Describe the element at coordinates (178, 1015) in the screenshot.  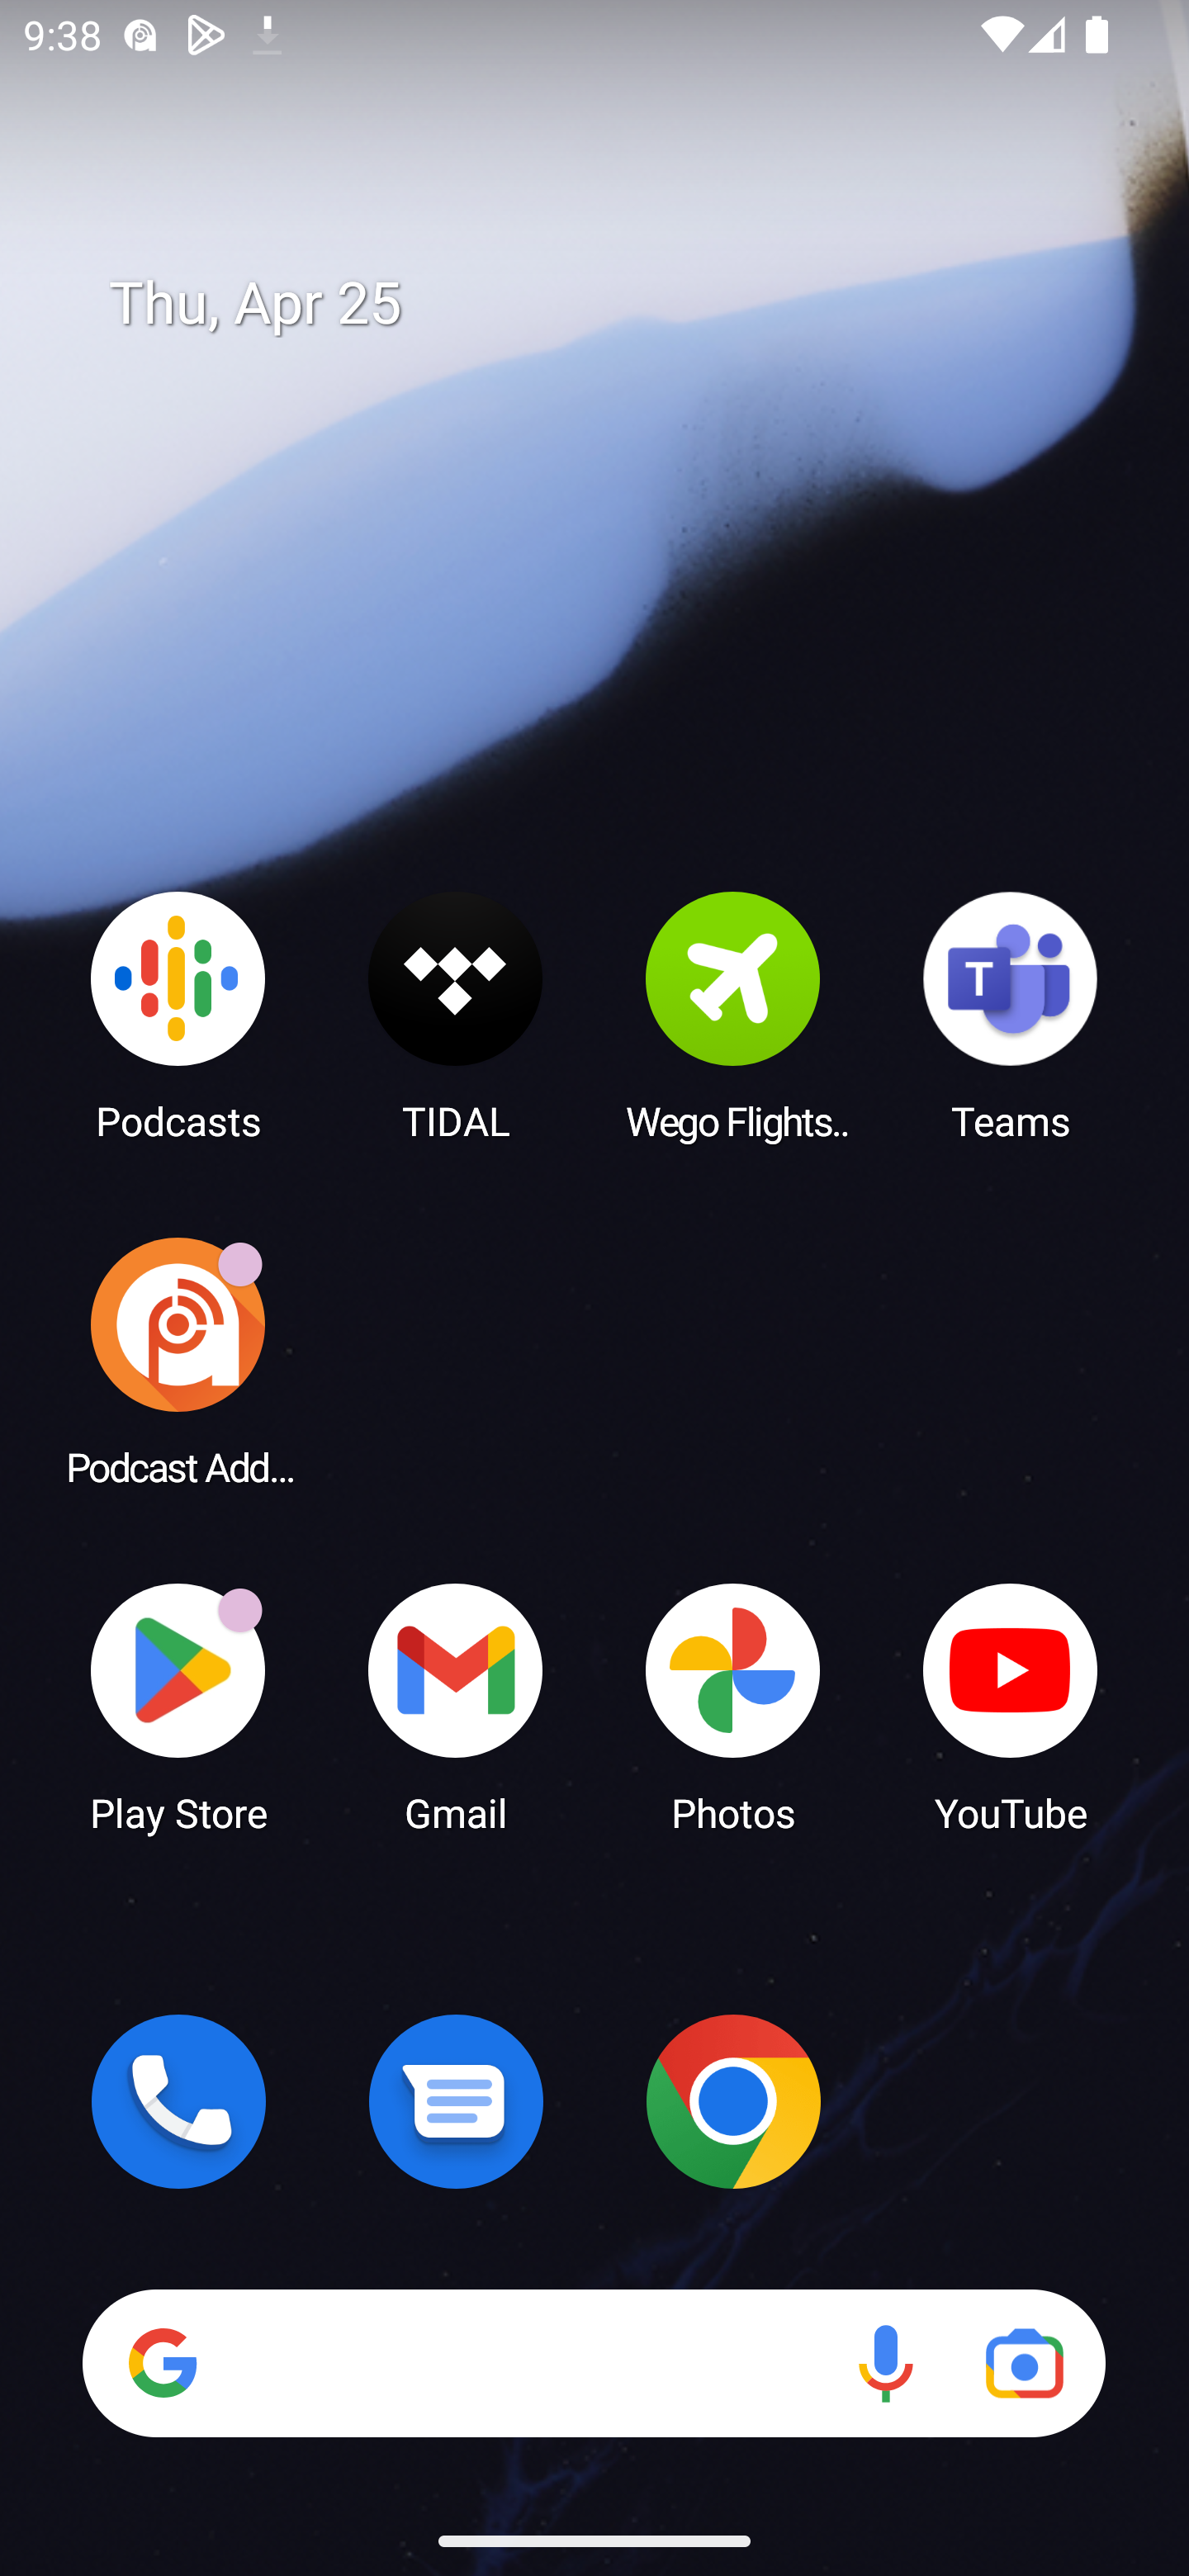
I see `Podcasts` at that location.